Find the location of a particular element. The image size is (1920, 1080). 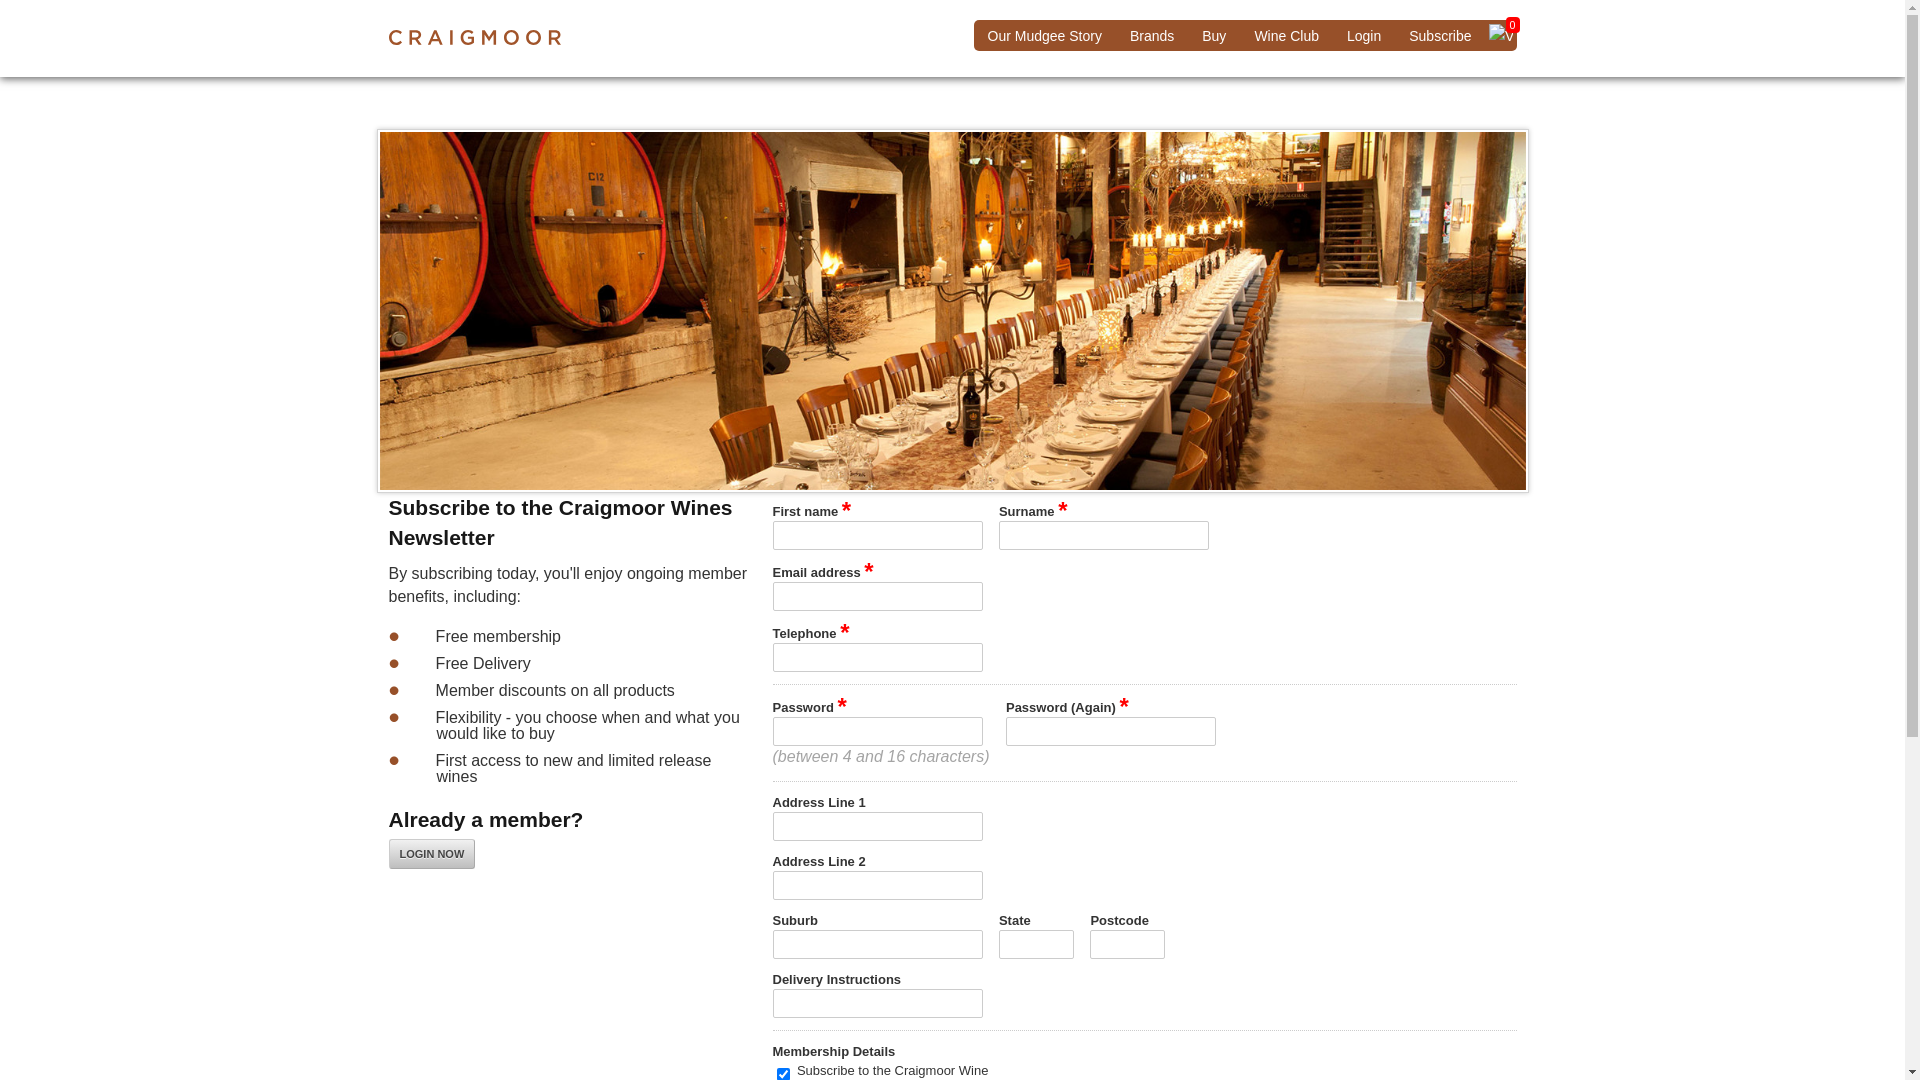

Buy is located at coordinates (1214, 36).